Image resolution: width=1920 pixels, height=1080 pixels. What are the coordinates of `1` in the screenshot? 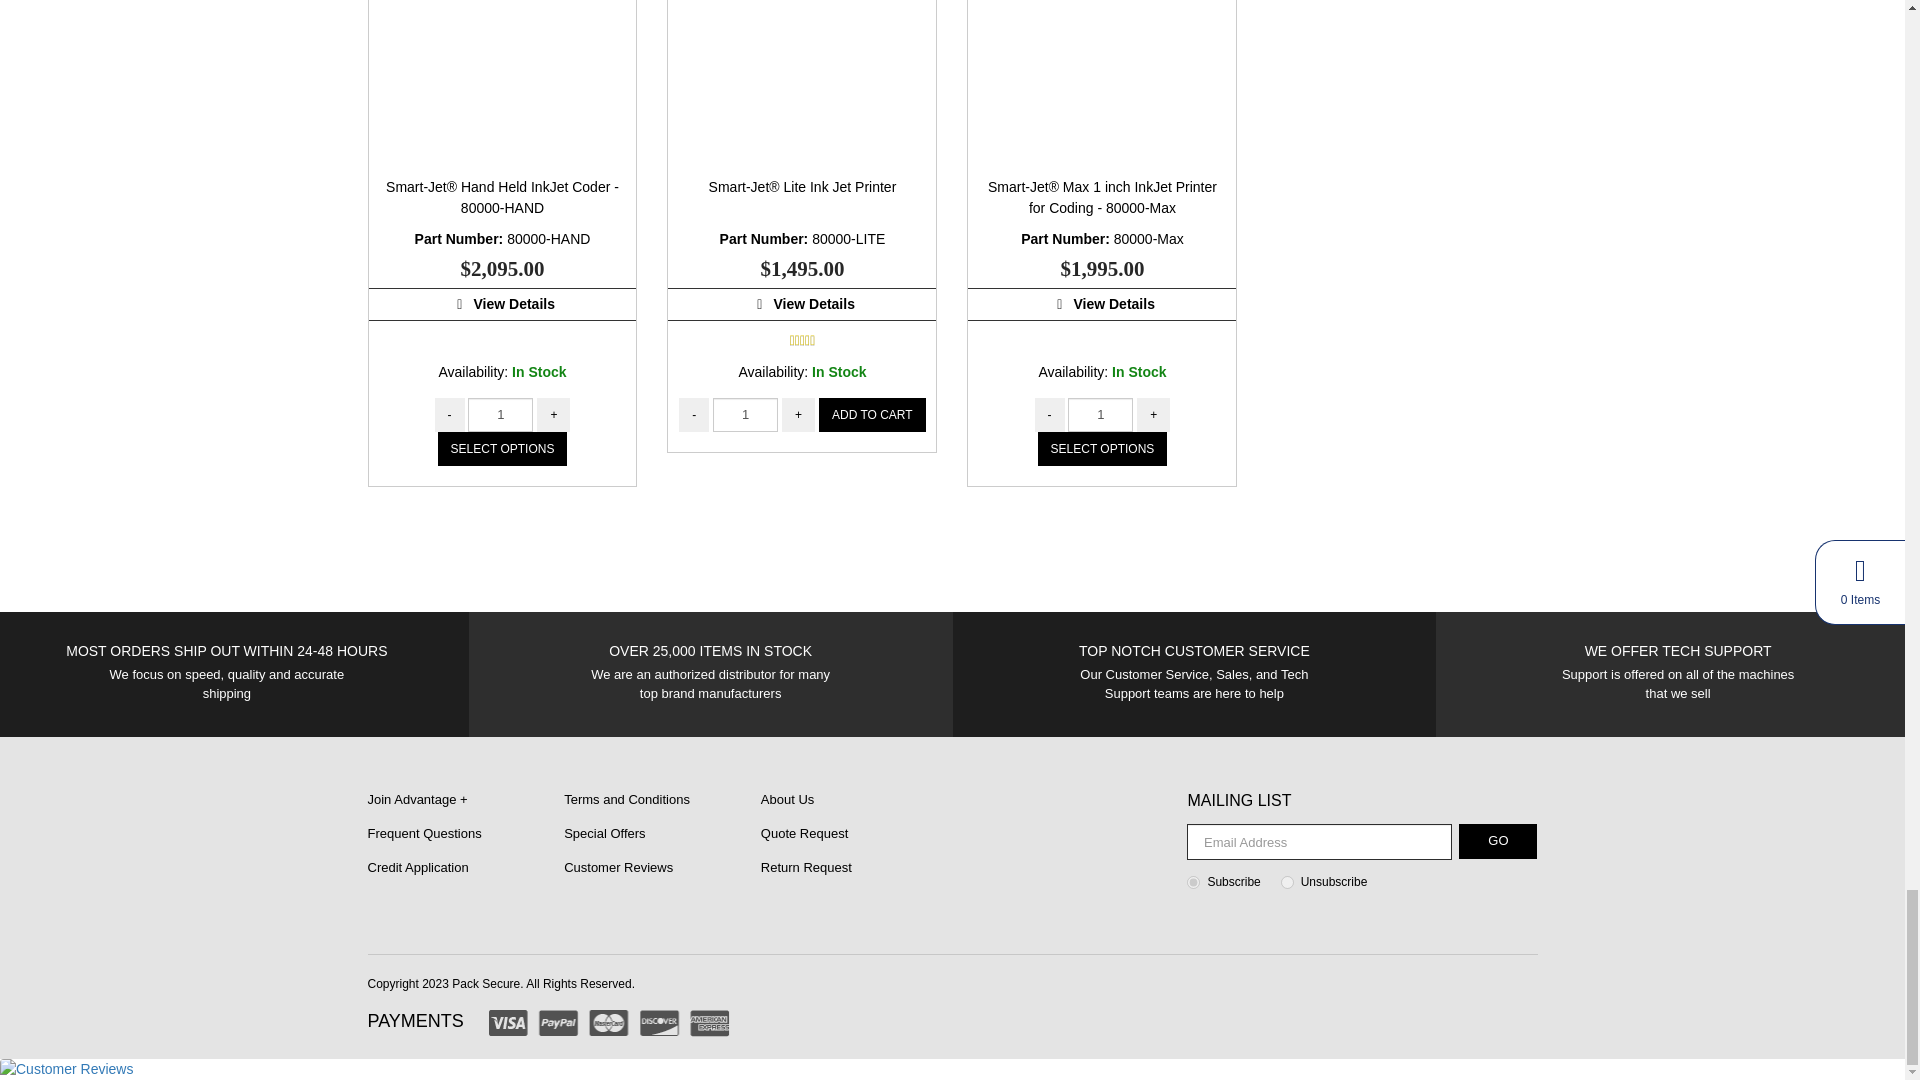 It's located at (500, 414).